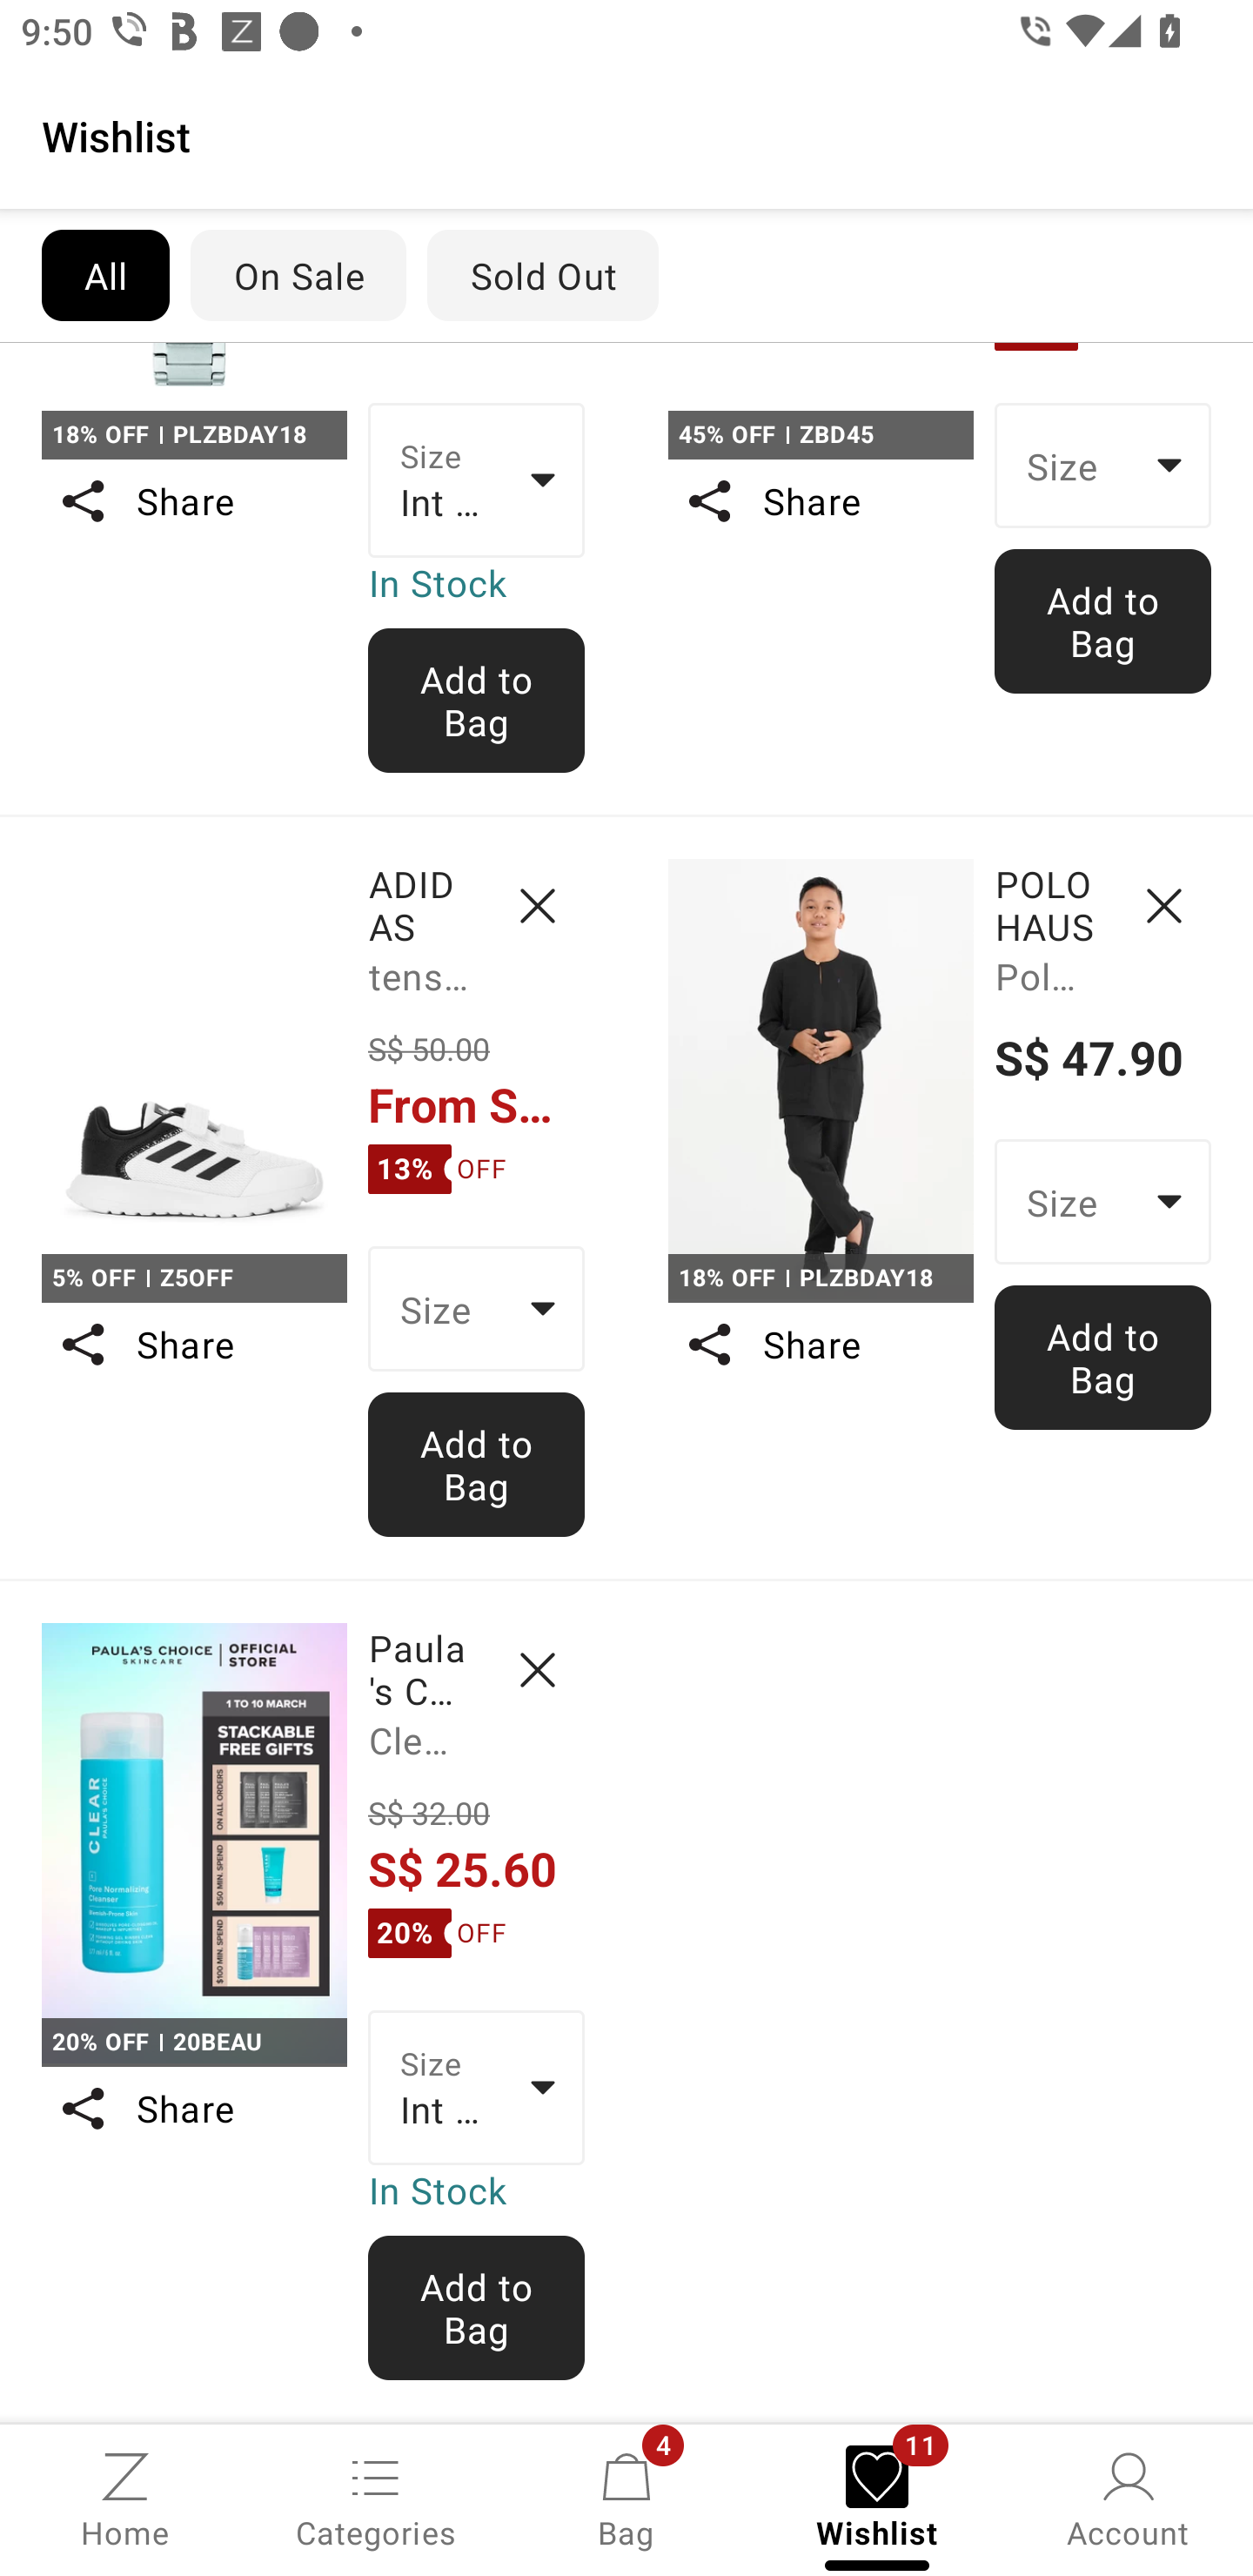  Describe the element at coordinates (376, 2498) in the screenshot. I see `Categories` at that location.